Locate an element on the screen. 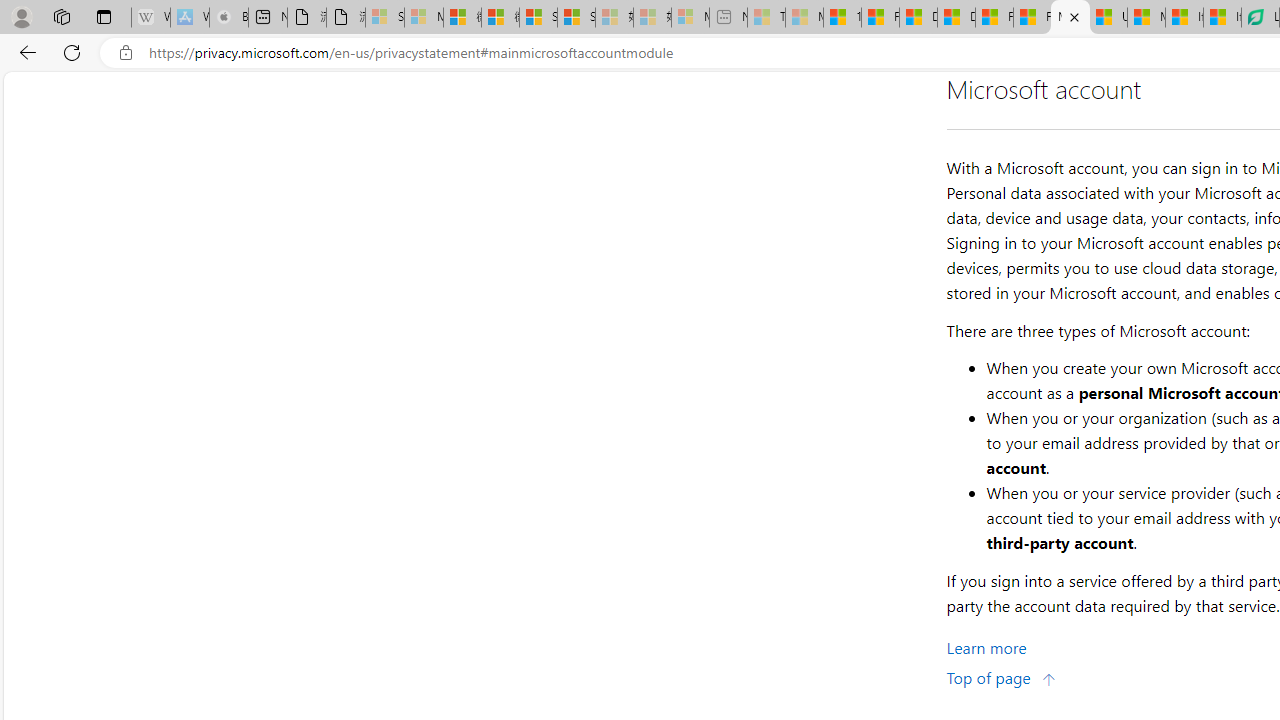 The image size is (1280, 720). Buy iPad - Apple - Sleeping is located at coordinates (228, 18).